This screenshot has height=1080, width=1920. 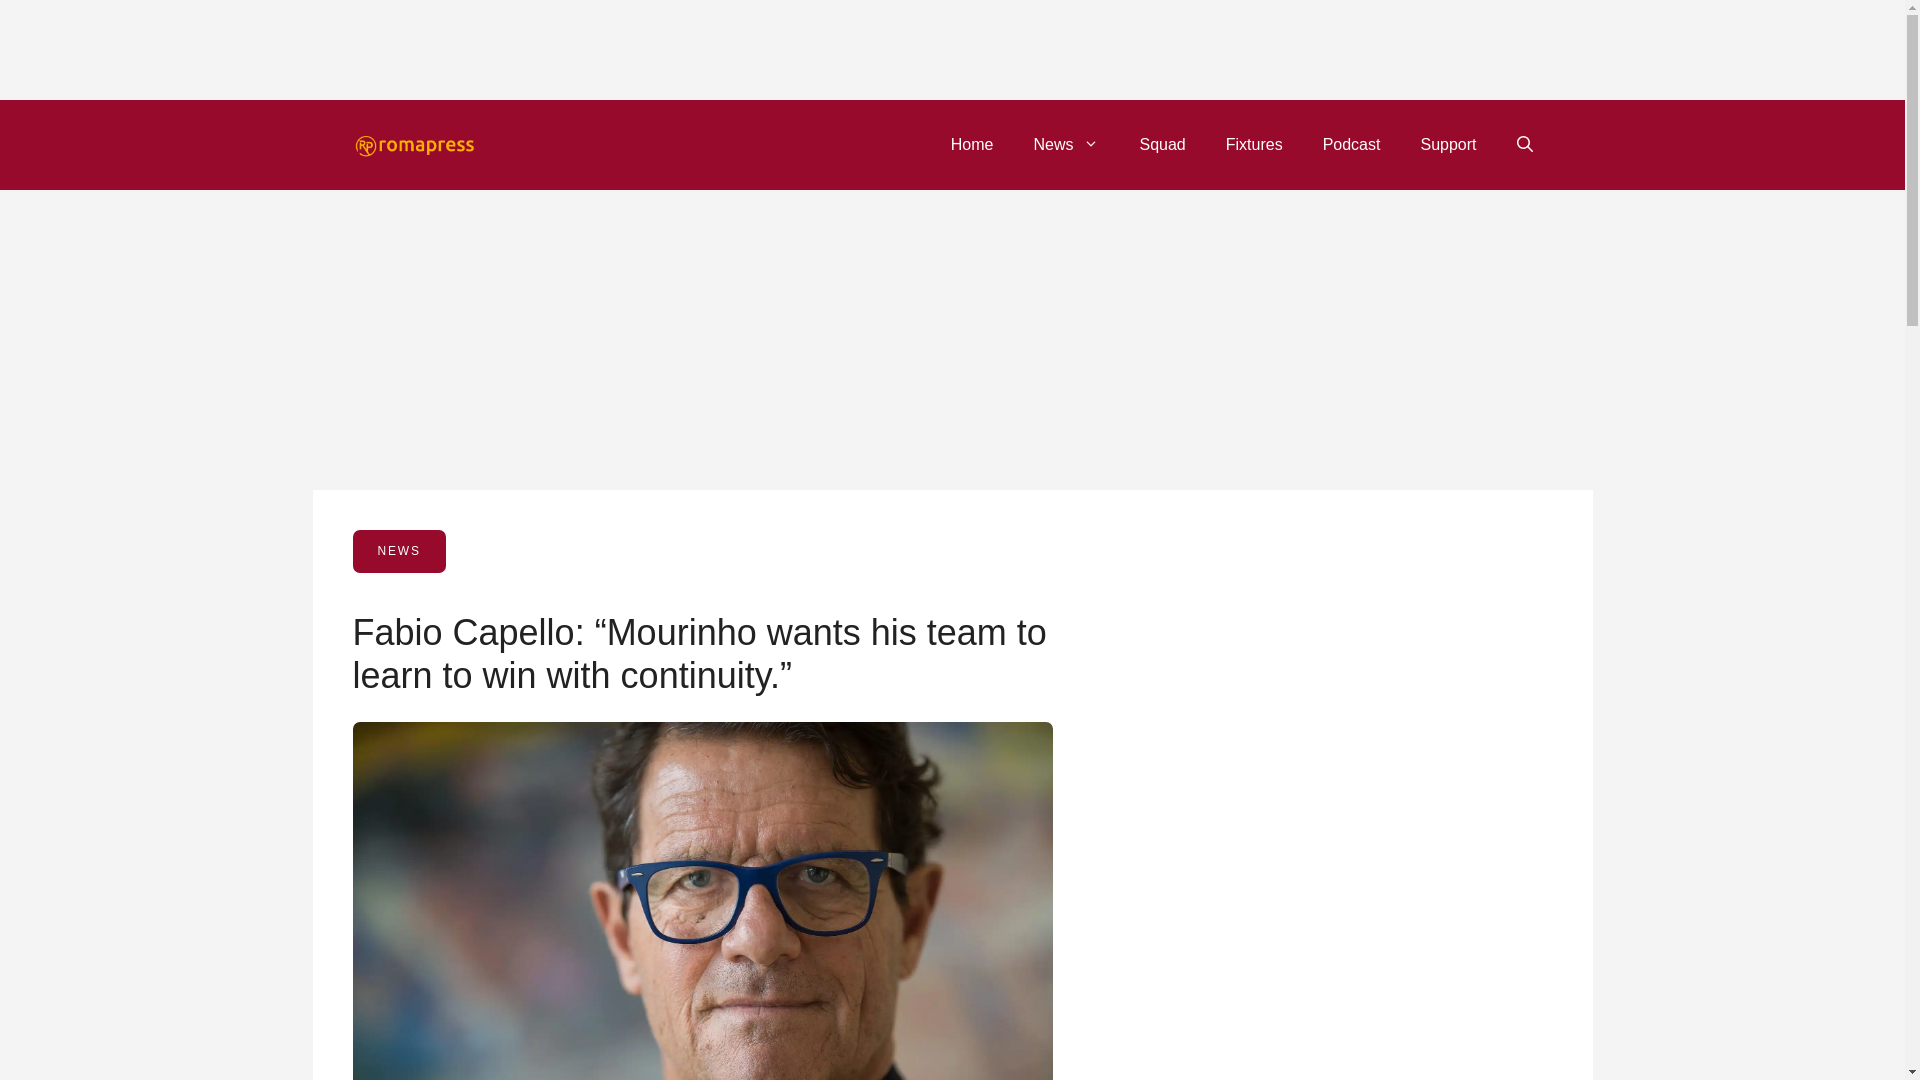 I want to click on Fixtures, so click(x=1254, y=144).